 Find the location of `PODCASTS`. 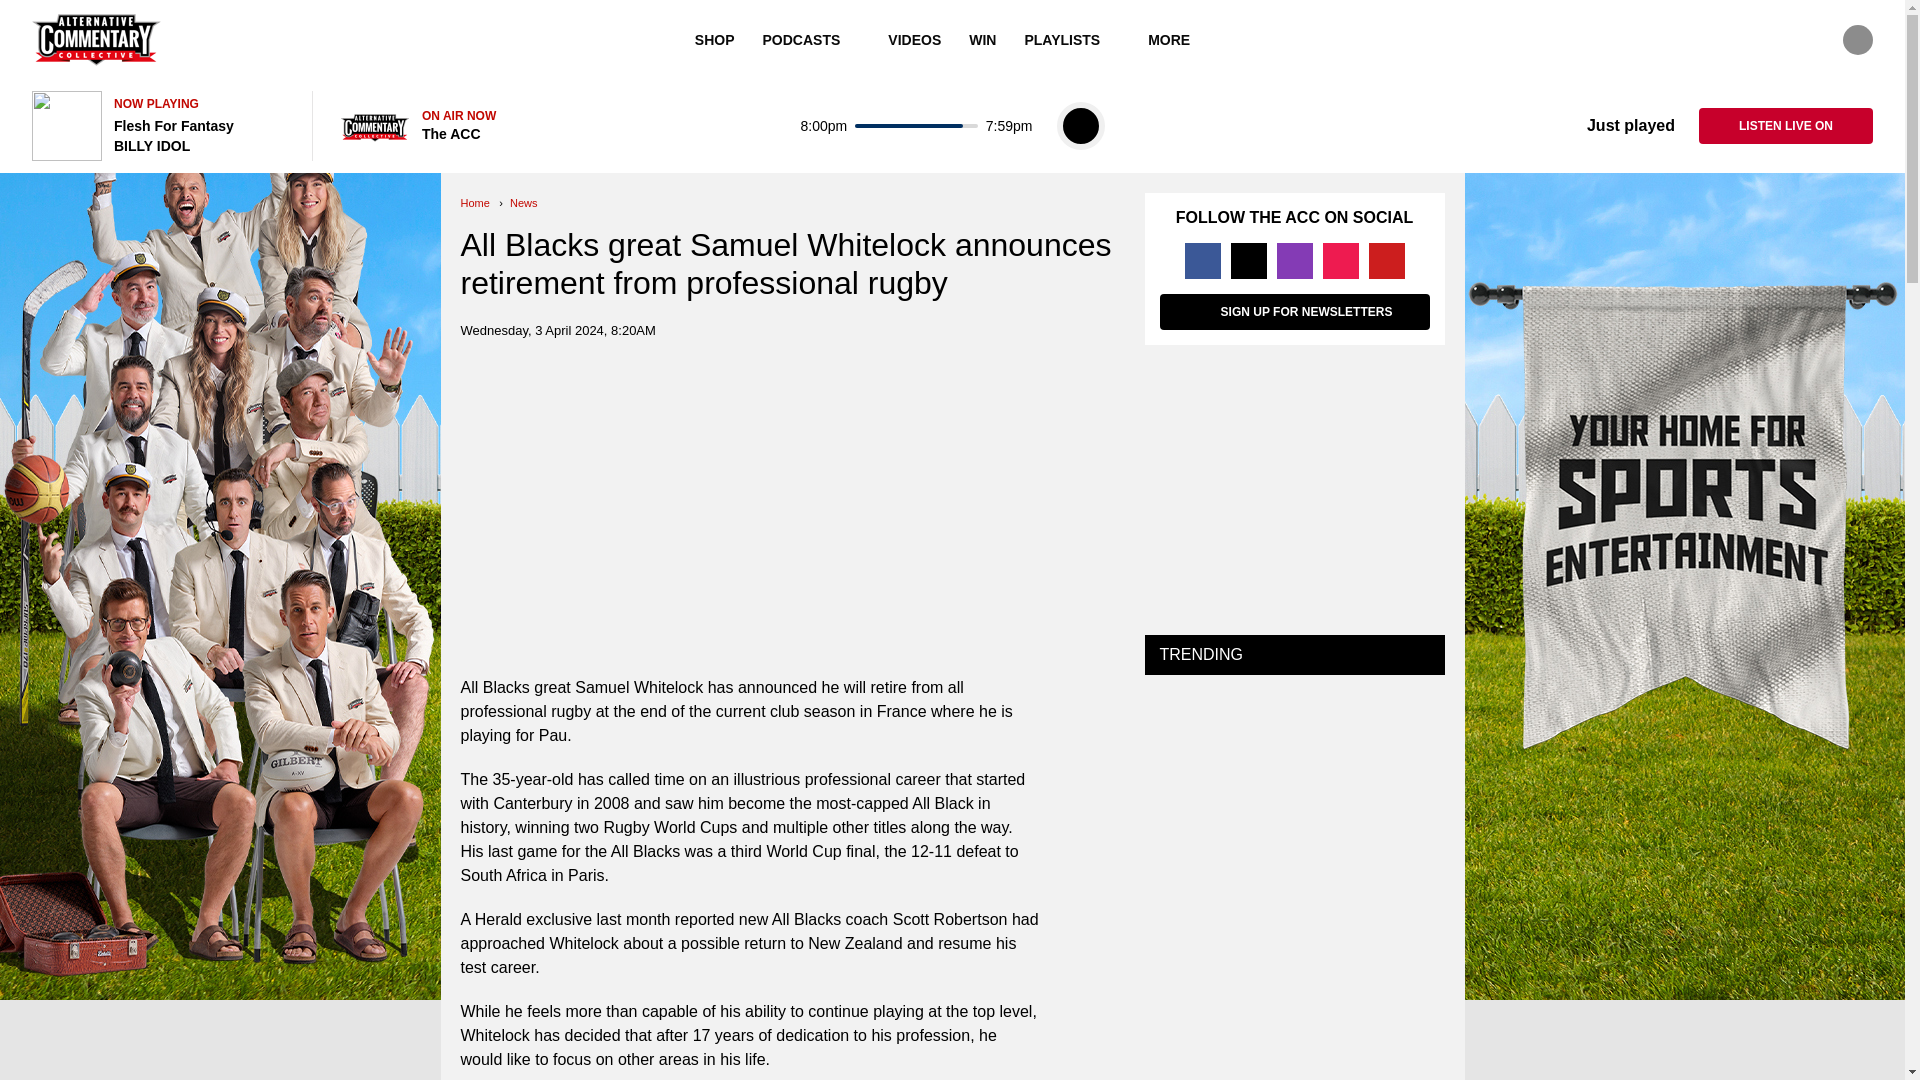

PODCASTS is located at coordinates (812, 40).